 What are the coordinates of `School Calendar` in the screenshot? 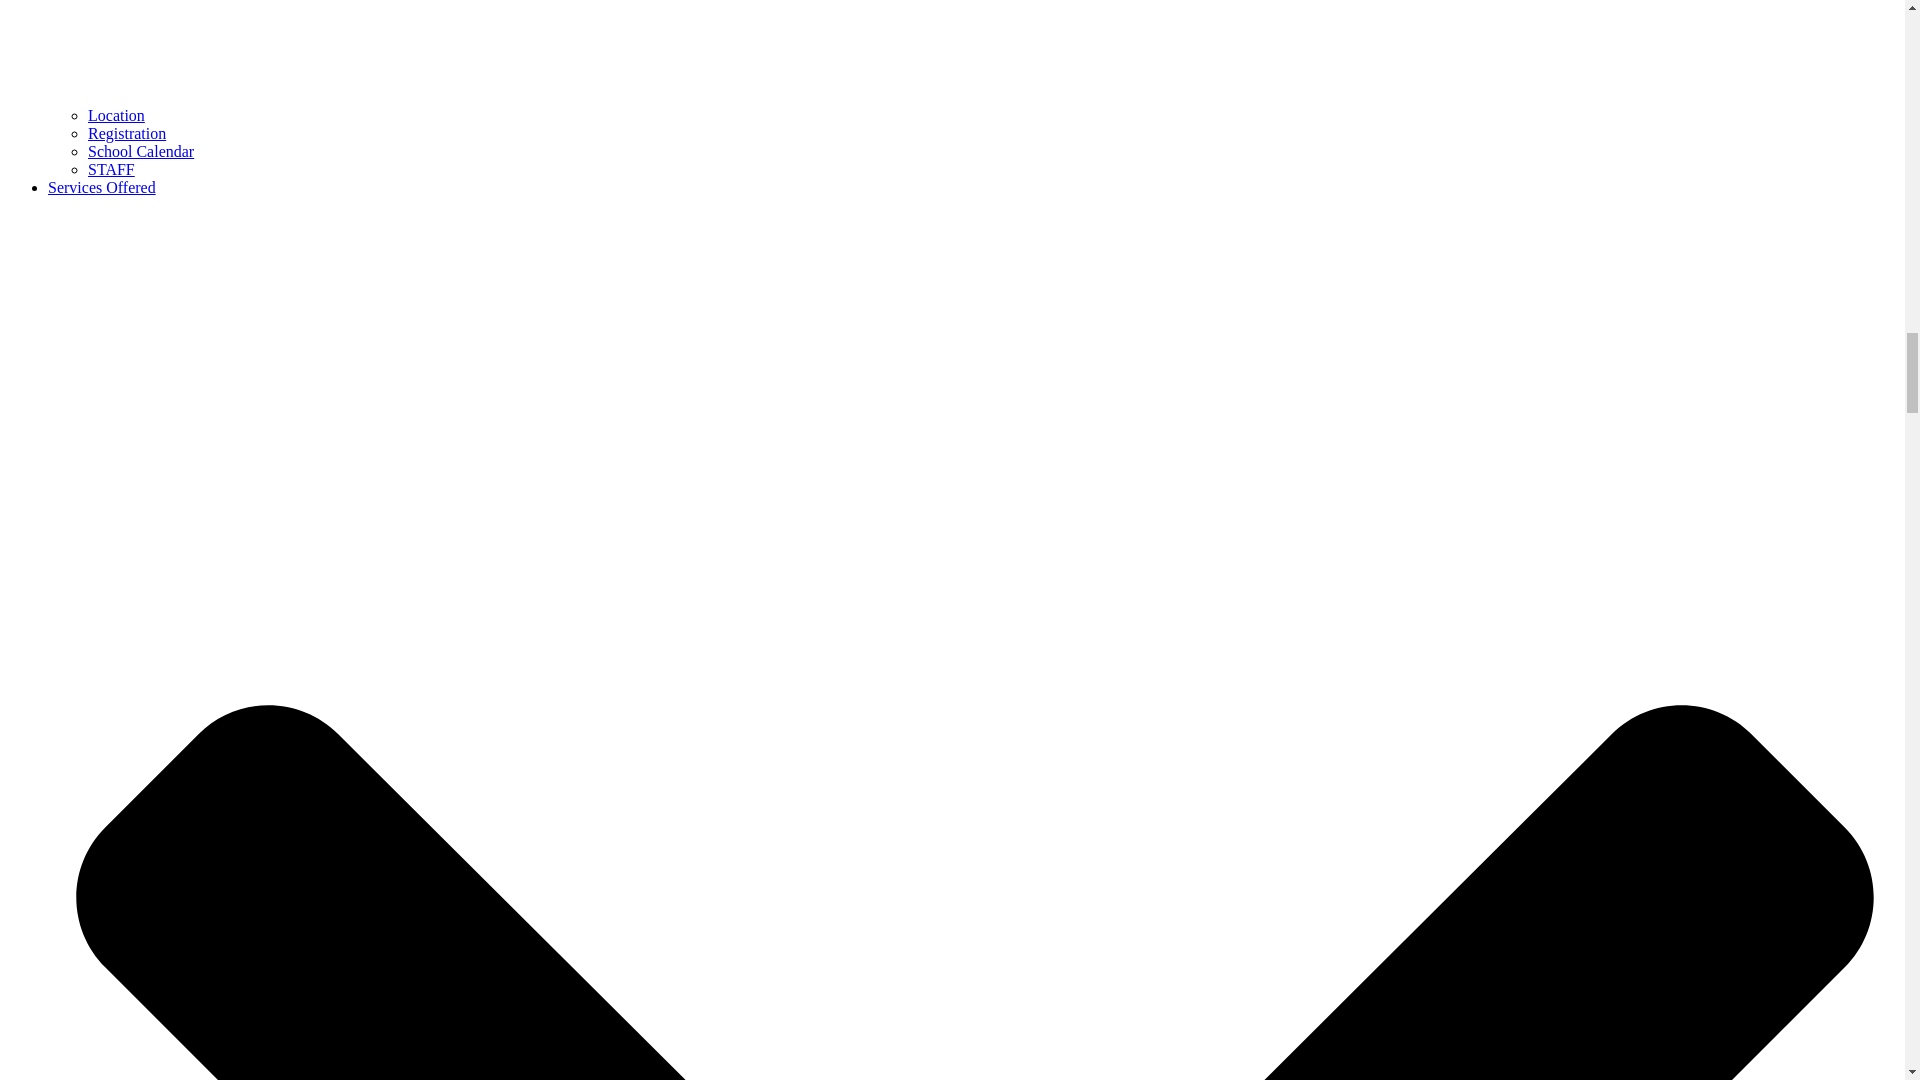 It's located at (140, 150).